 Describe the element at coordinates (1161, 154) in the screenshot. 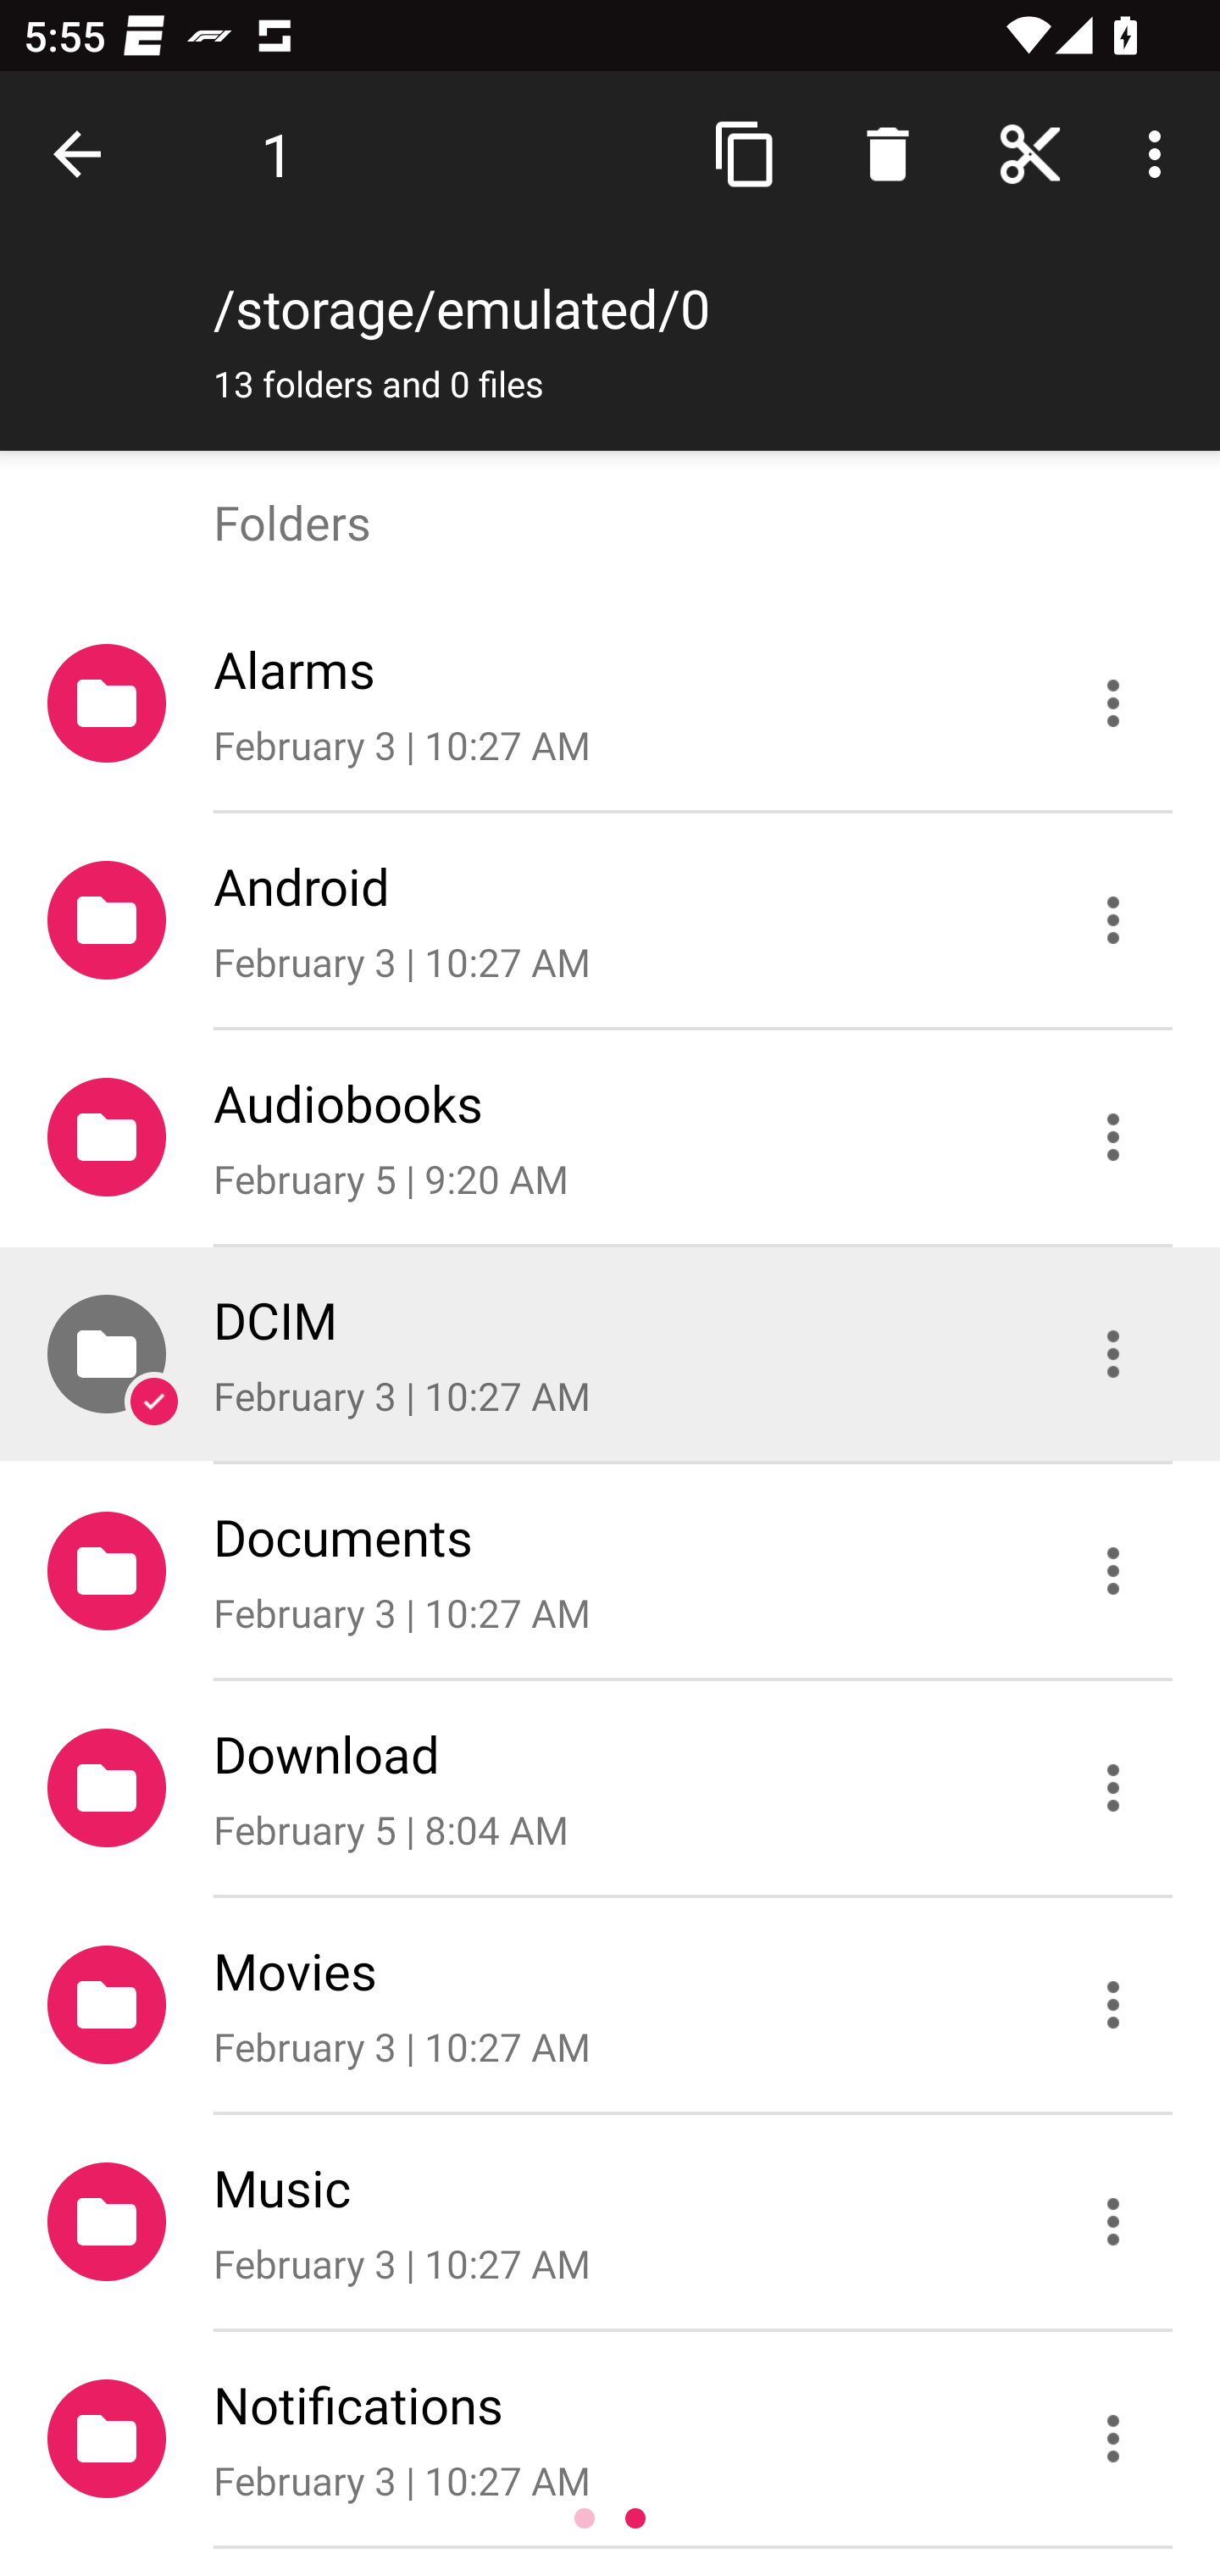

I see `More options` at that location.